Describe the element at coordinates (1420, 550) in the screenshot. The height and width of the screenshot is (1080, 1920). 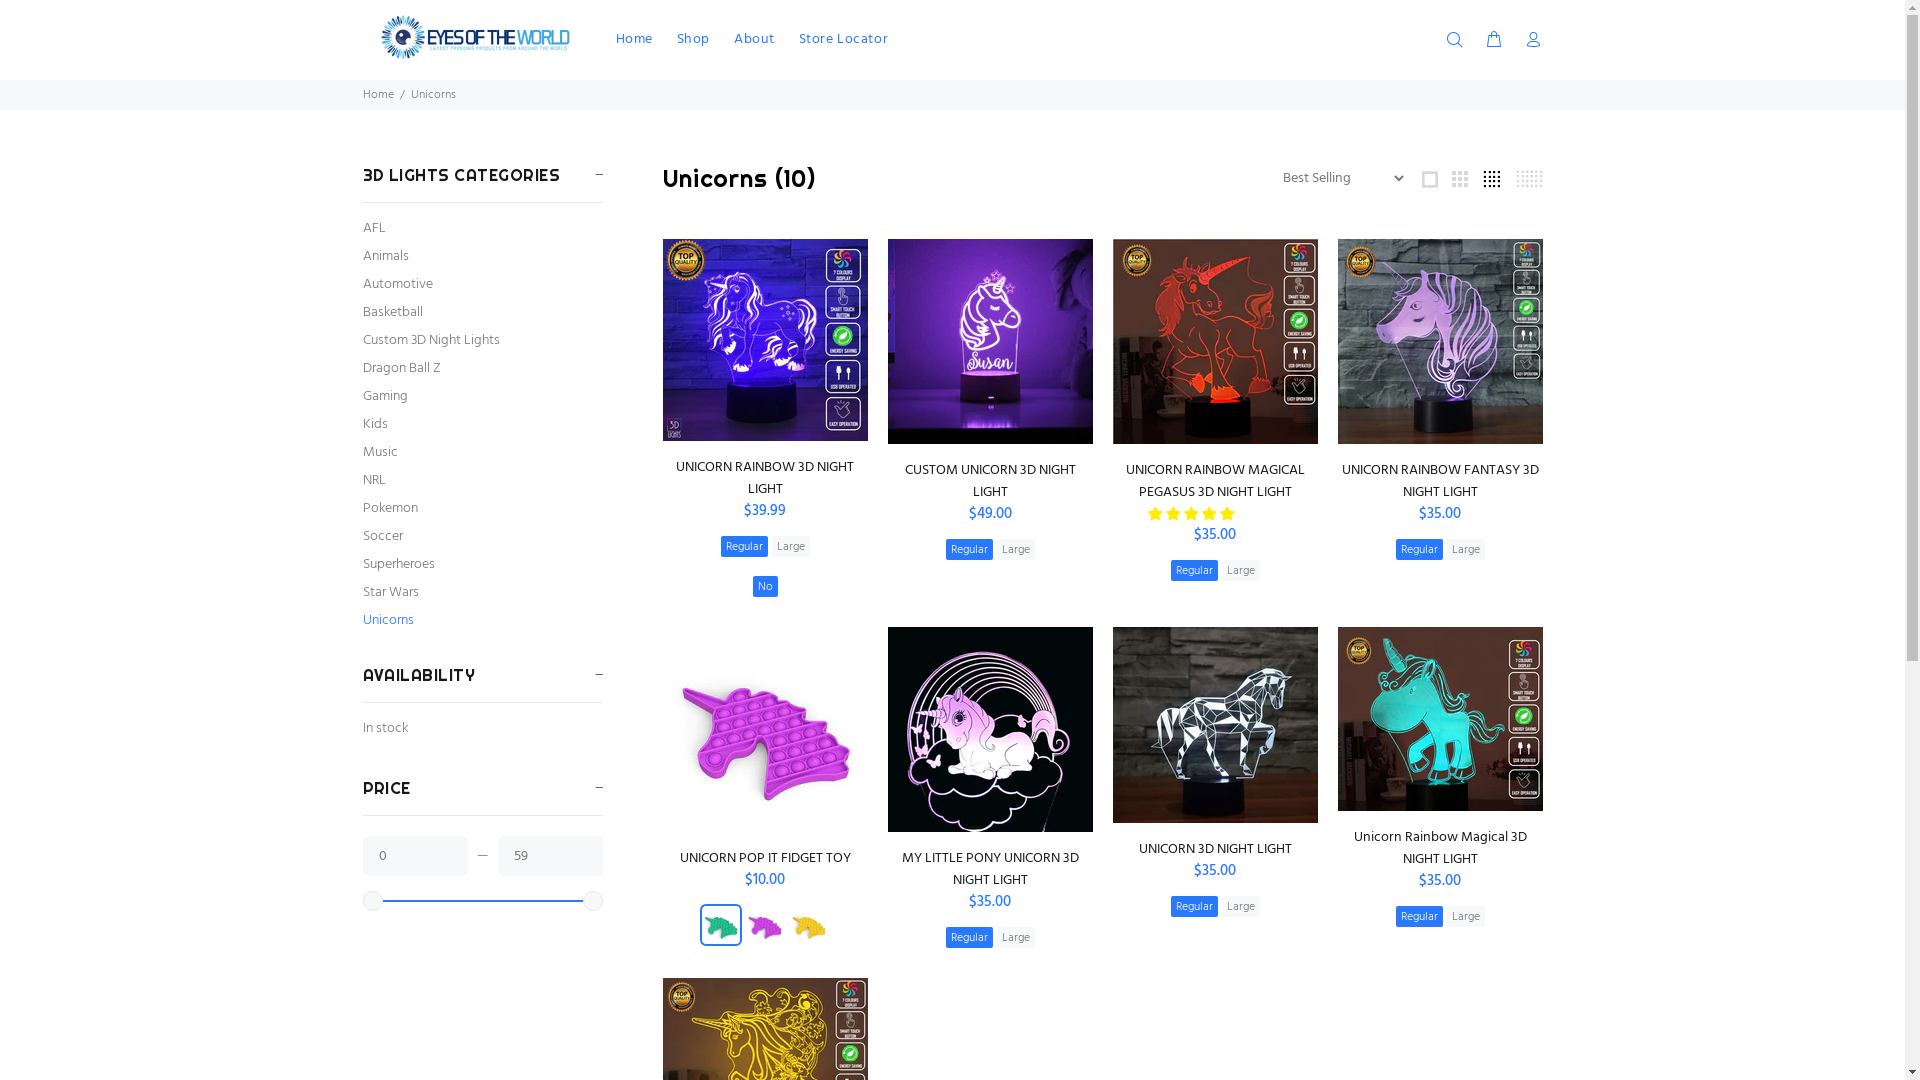
I see `Regular` at that location.